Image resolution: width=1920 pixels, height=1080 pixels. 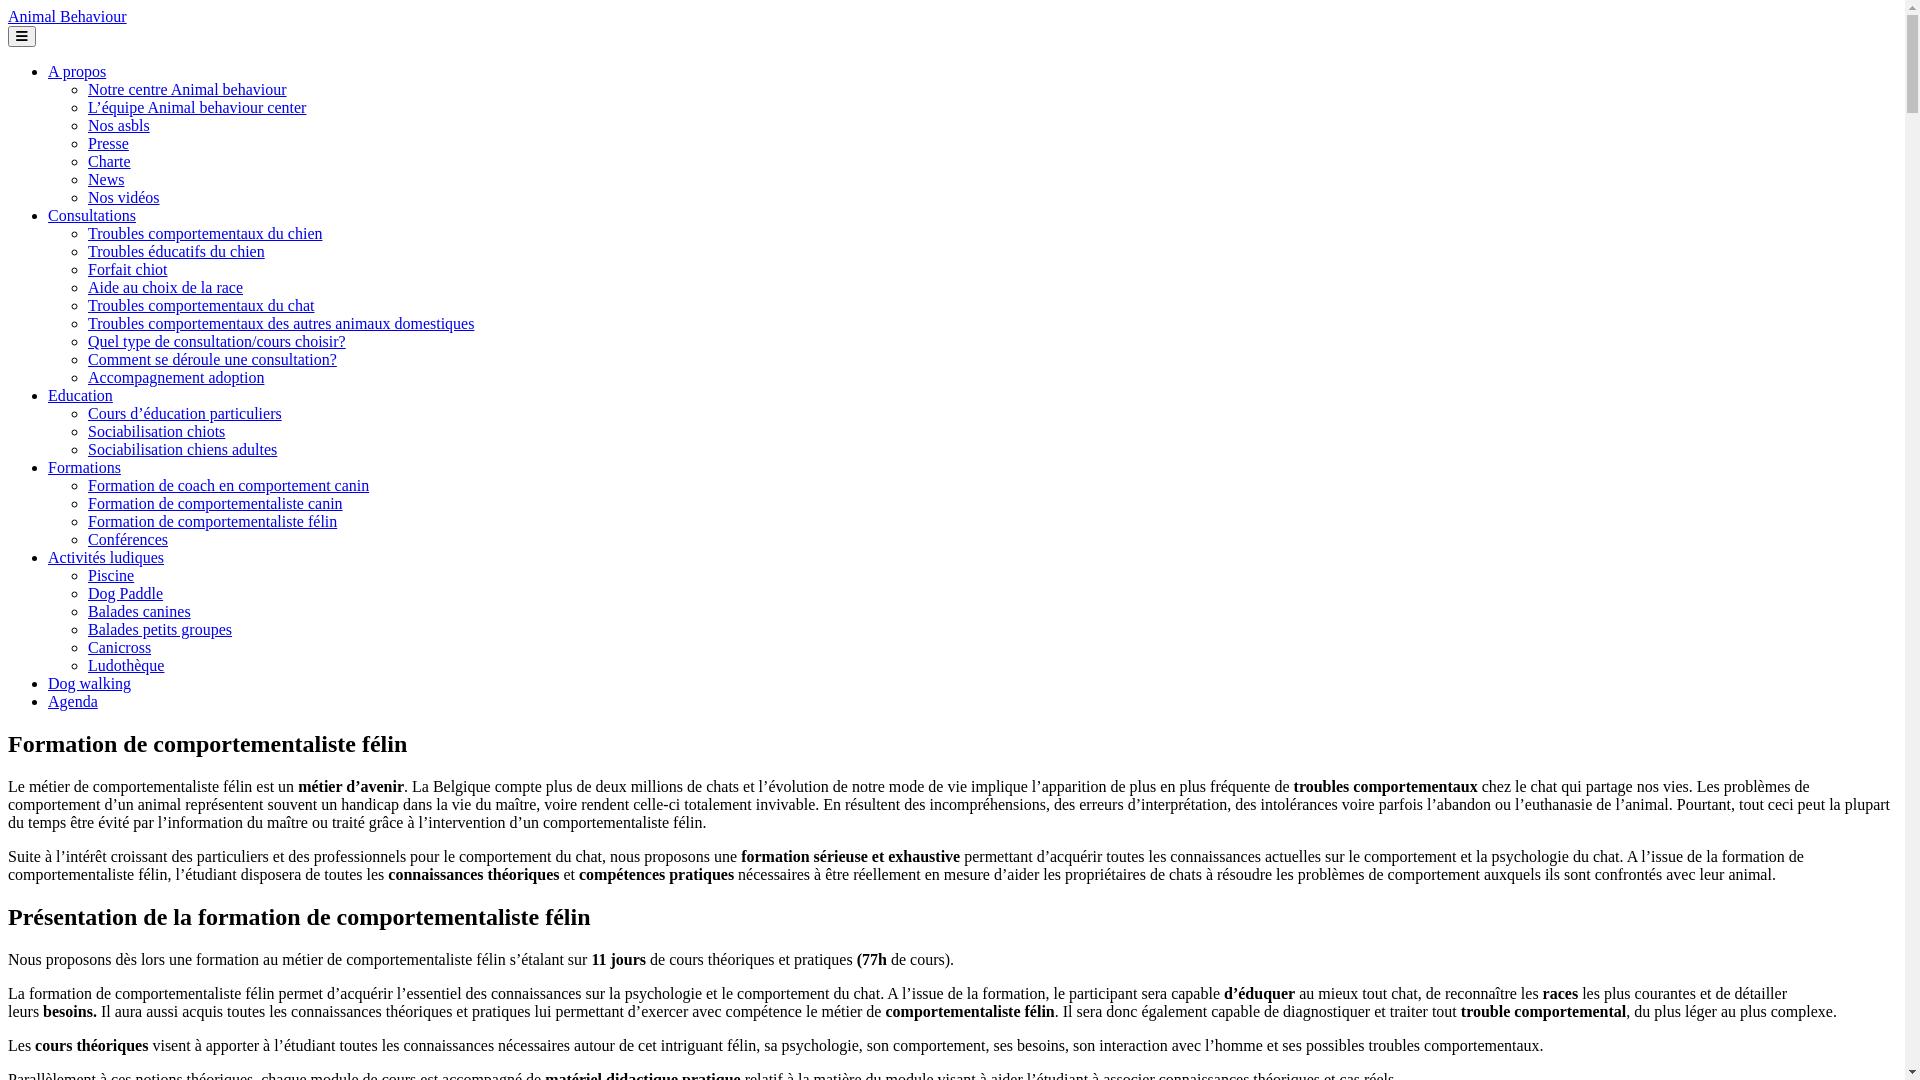 I want to click on Formation de comportementaliste canin, so click(x=216, y=504).